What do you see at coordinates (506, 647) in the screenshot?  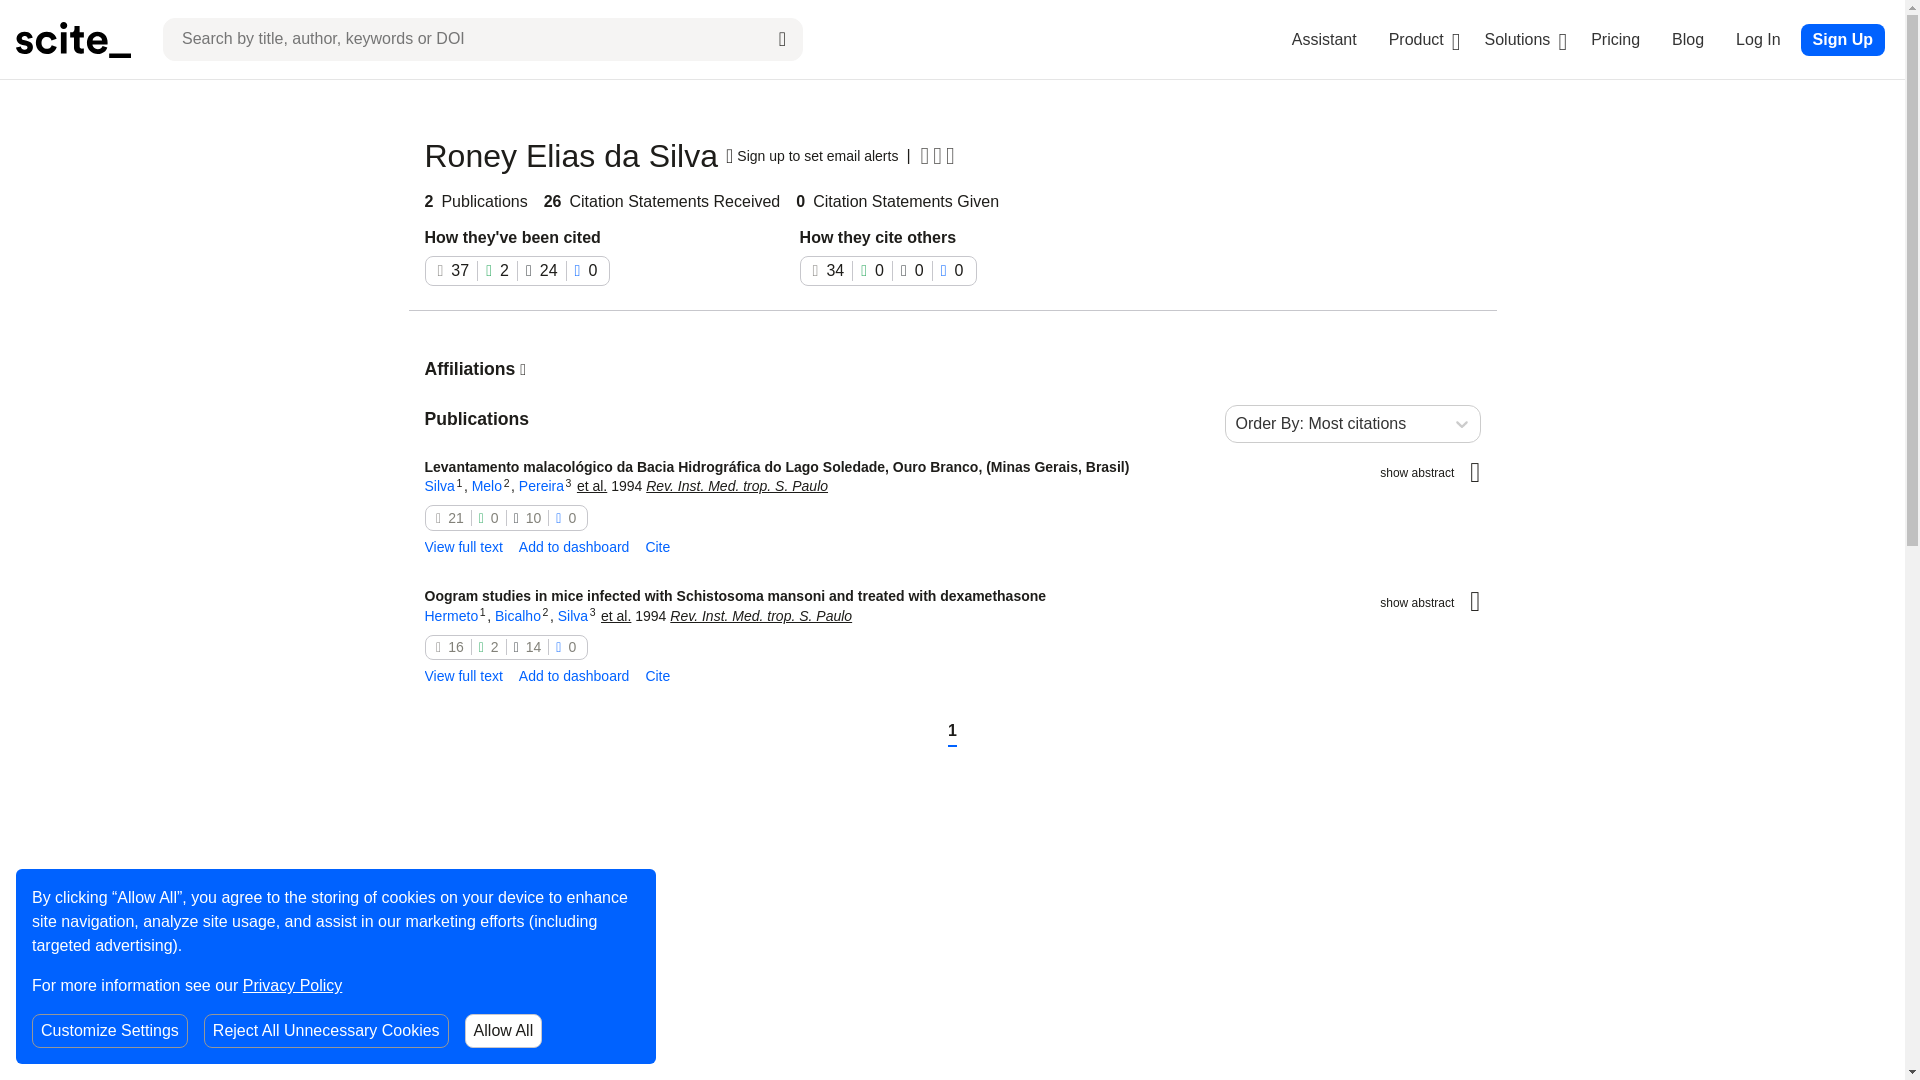 I see `162140` at bounding box center [506, 647].